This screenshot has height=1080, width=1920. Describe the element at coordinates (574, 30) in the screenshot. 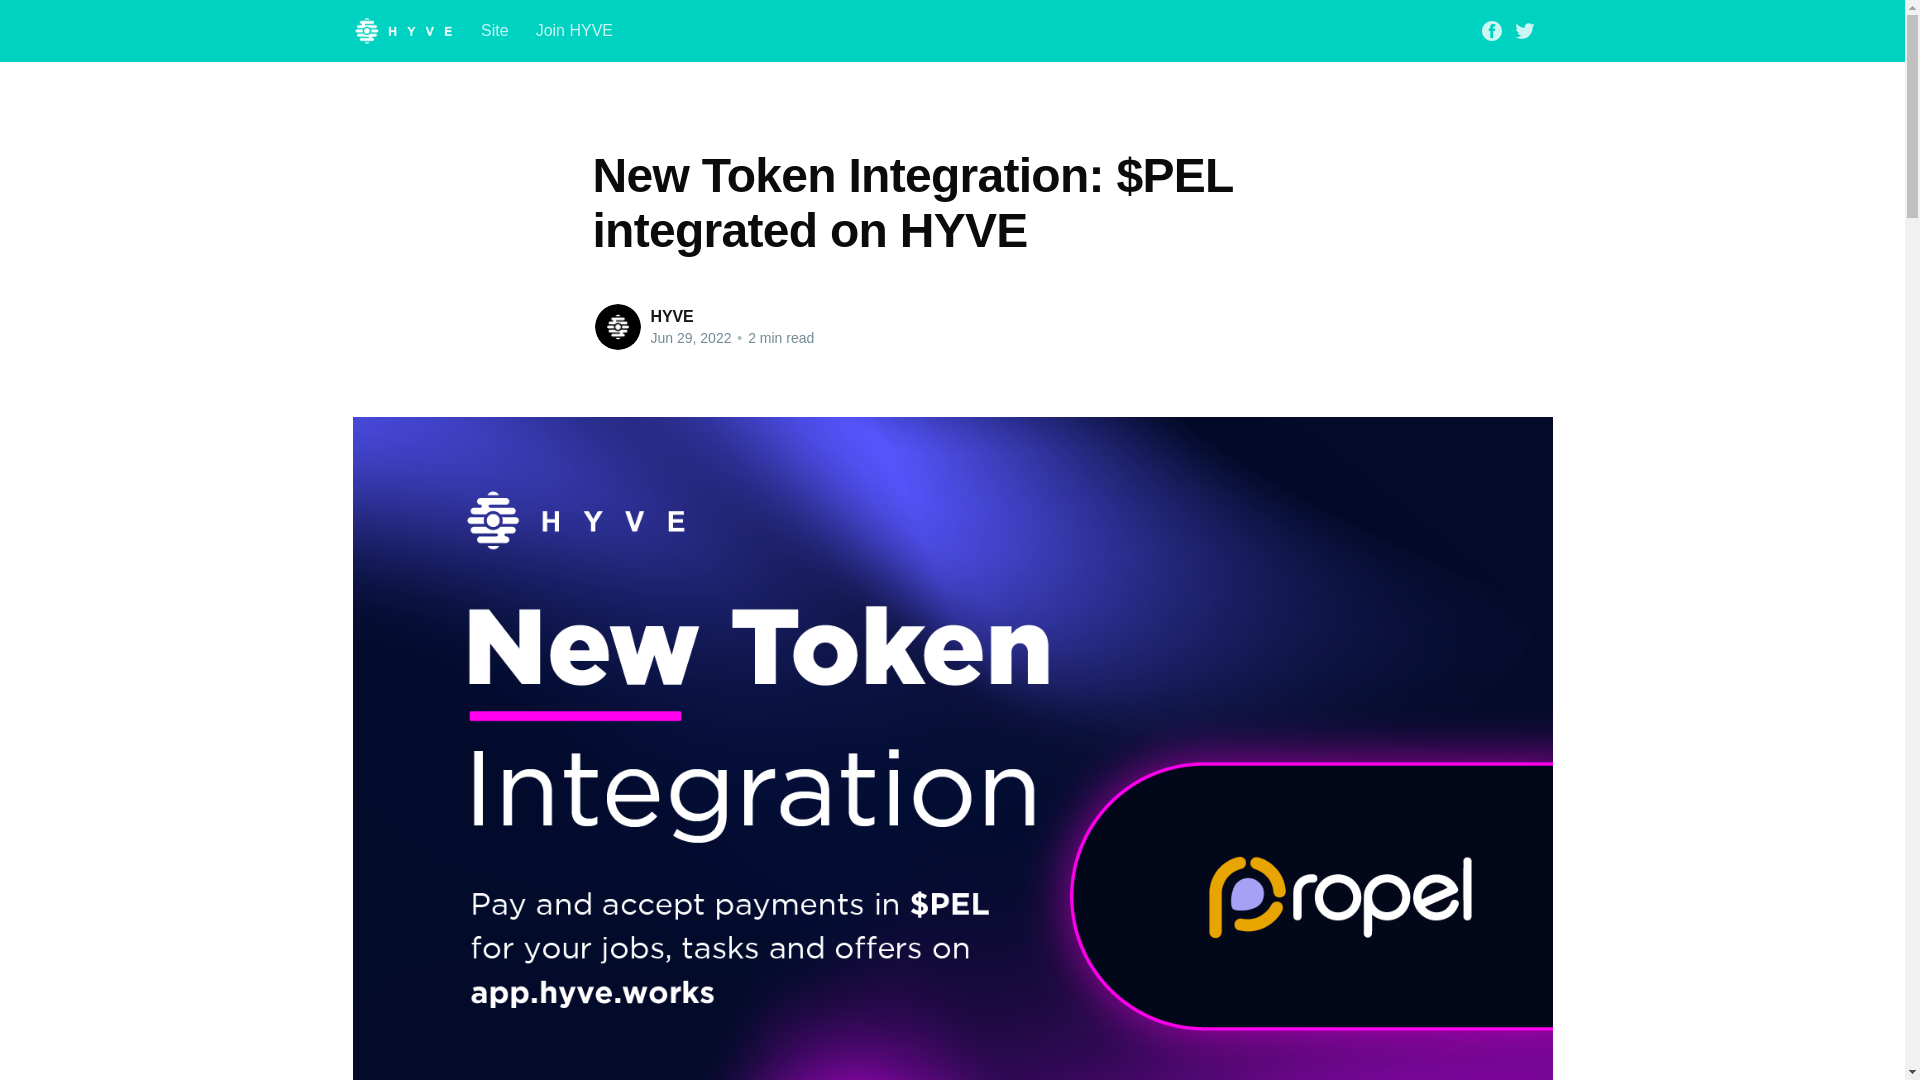

I see `Join HYVE` at that location.